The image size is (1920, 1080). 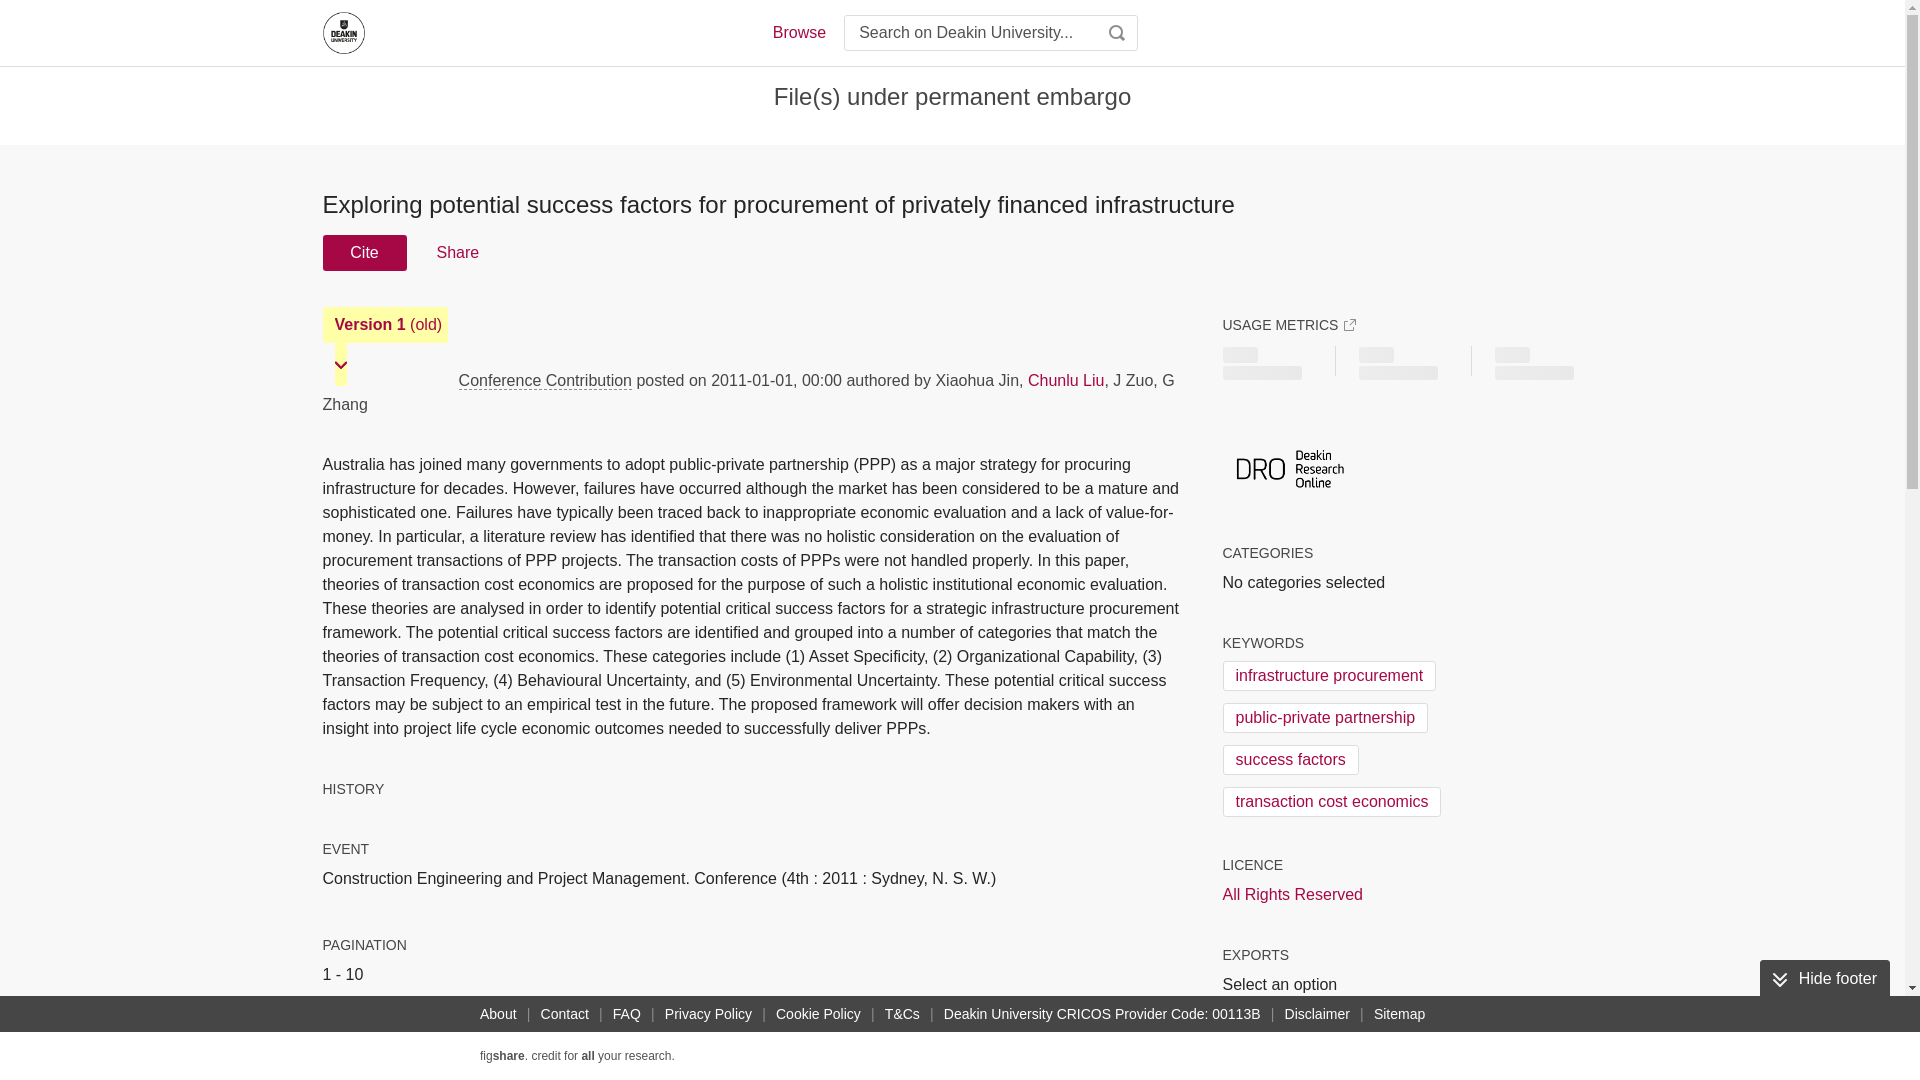 What do you see at coordinates (565, 1014) in the screenshot?
I see `Contact` at bounding box center [565, 1014].